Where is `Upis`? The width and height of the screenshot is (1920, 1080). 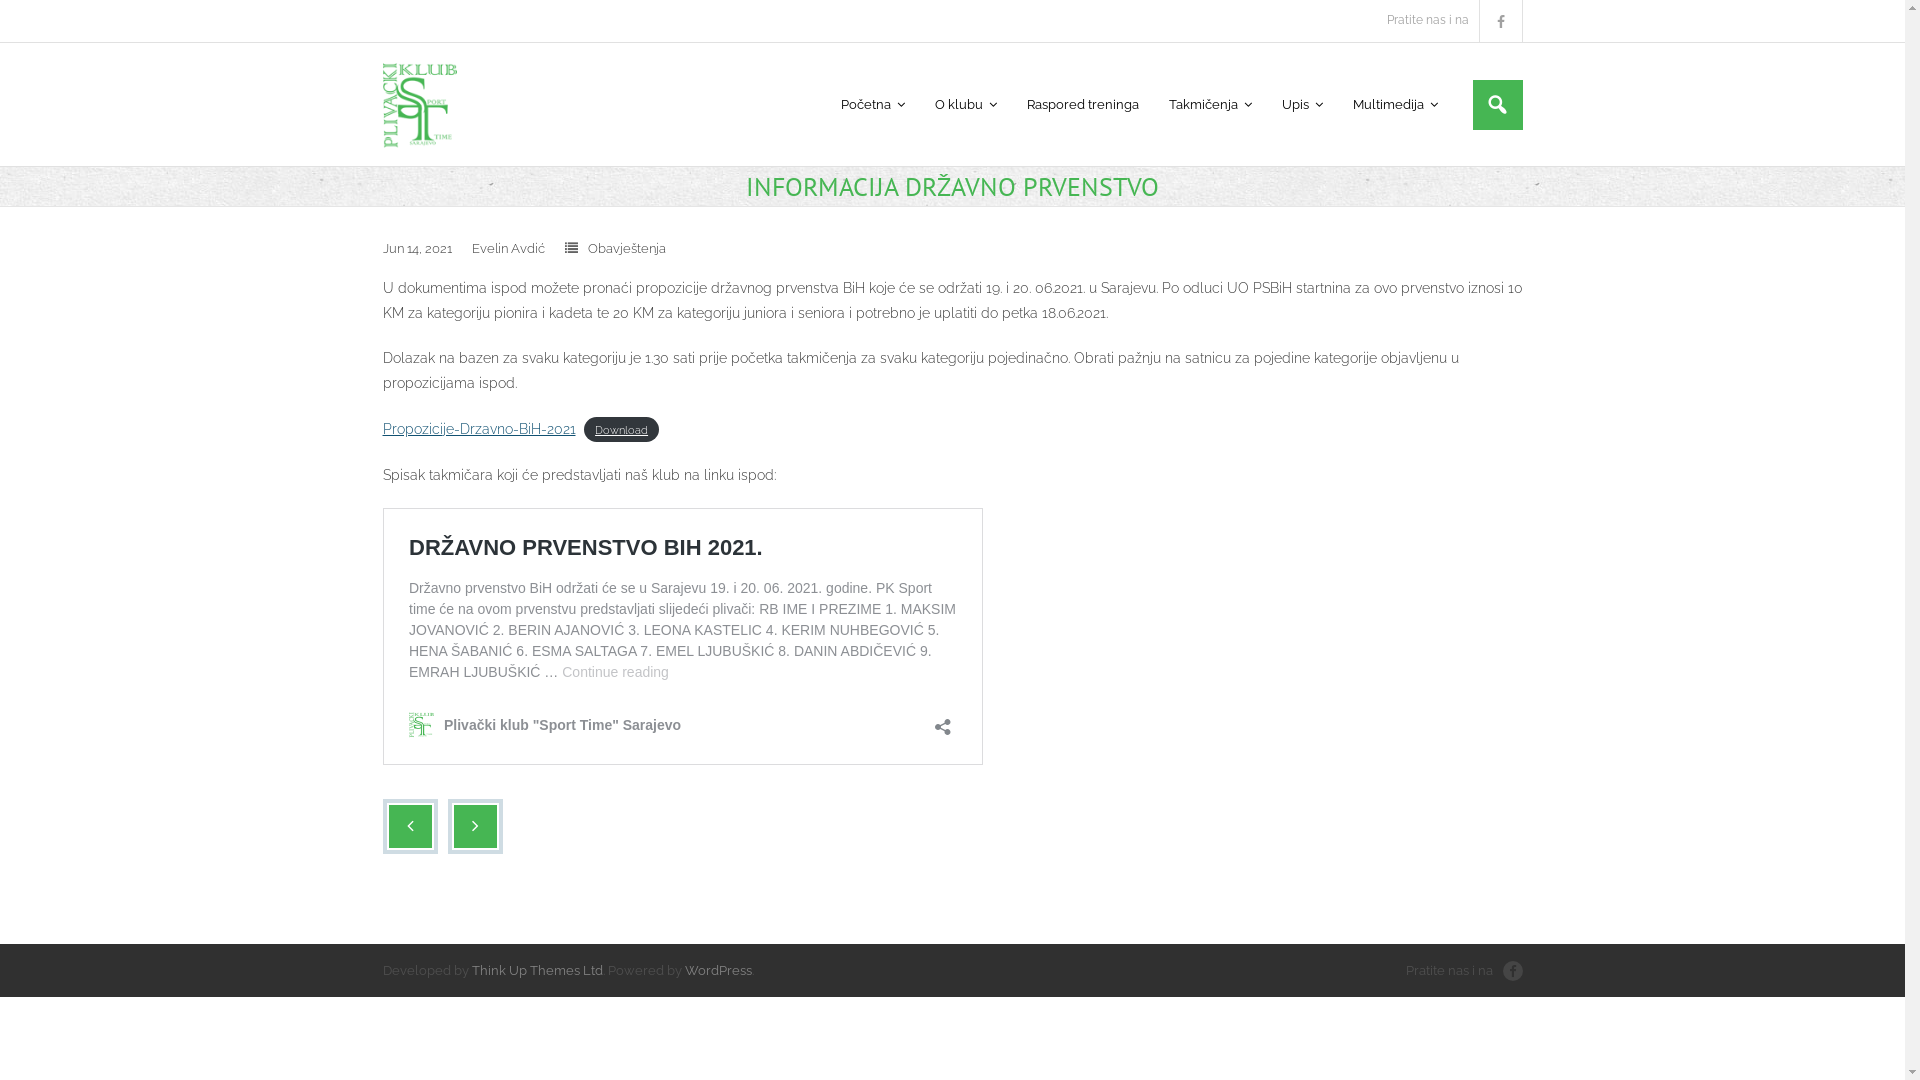
Upis is located at coordinates (1302, 104).